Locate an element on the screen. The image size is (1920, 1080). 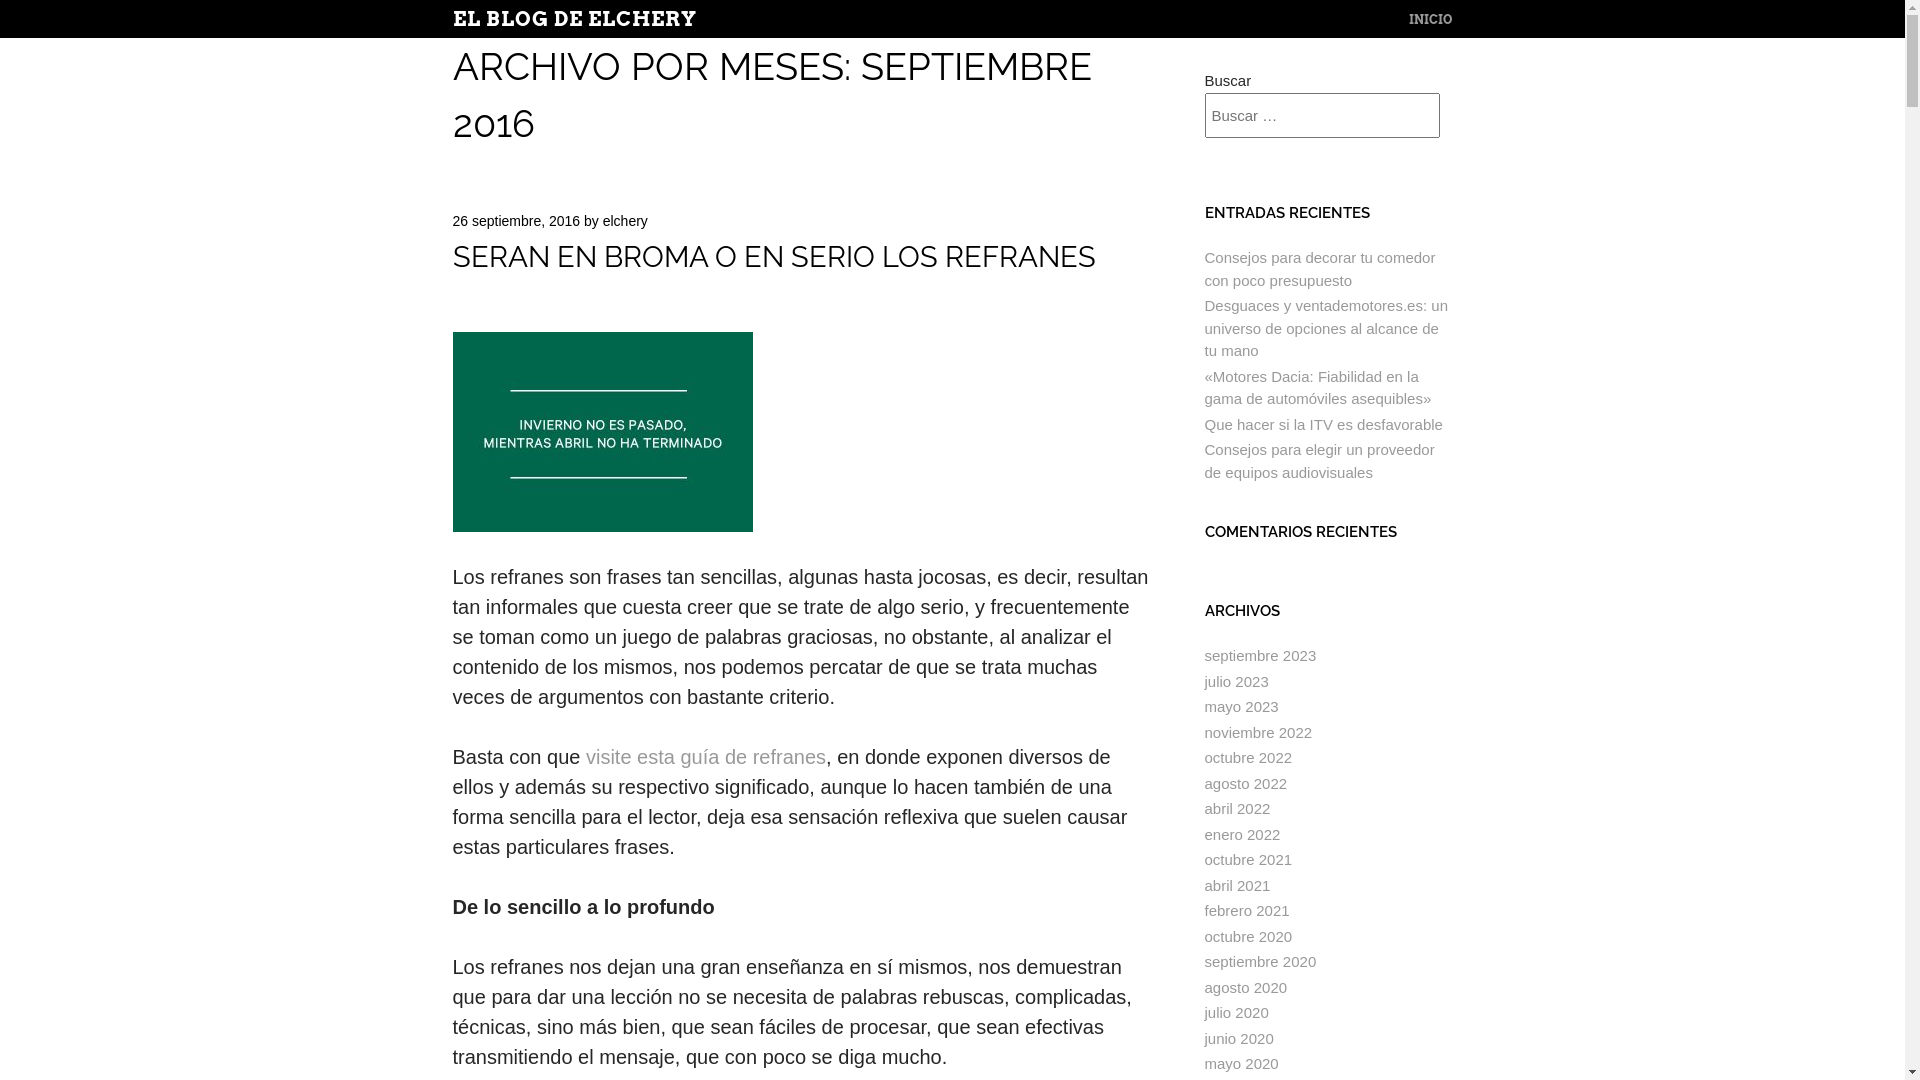
mayo 2020 is located at coordinates (1241, 1064).